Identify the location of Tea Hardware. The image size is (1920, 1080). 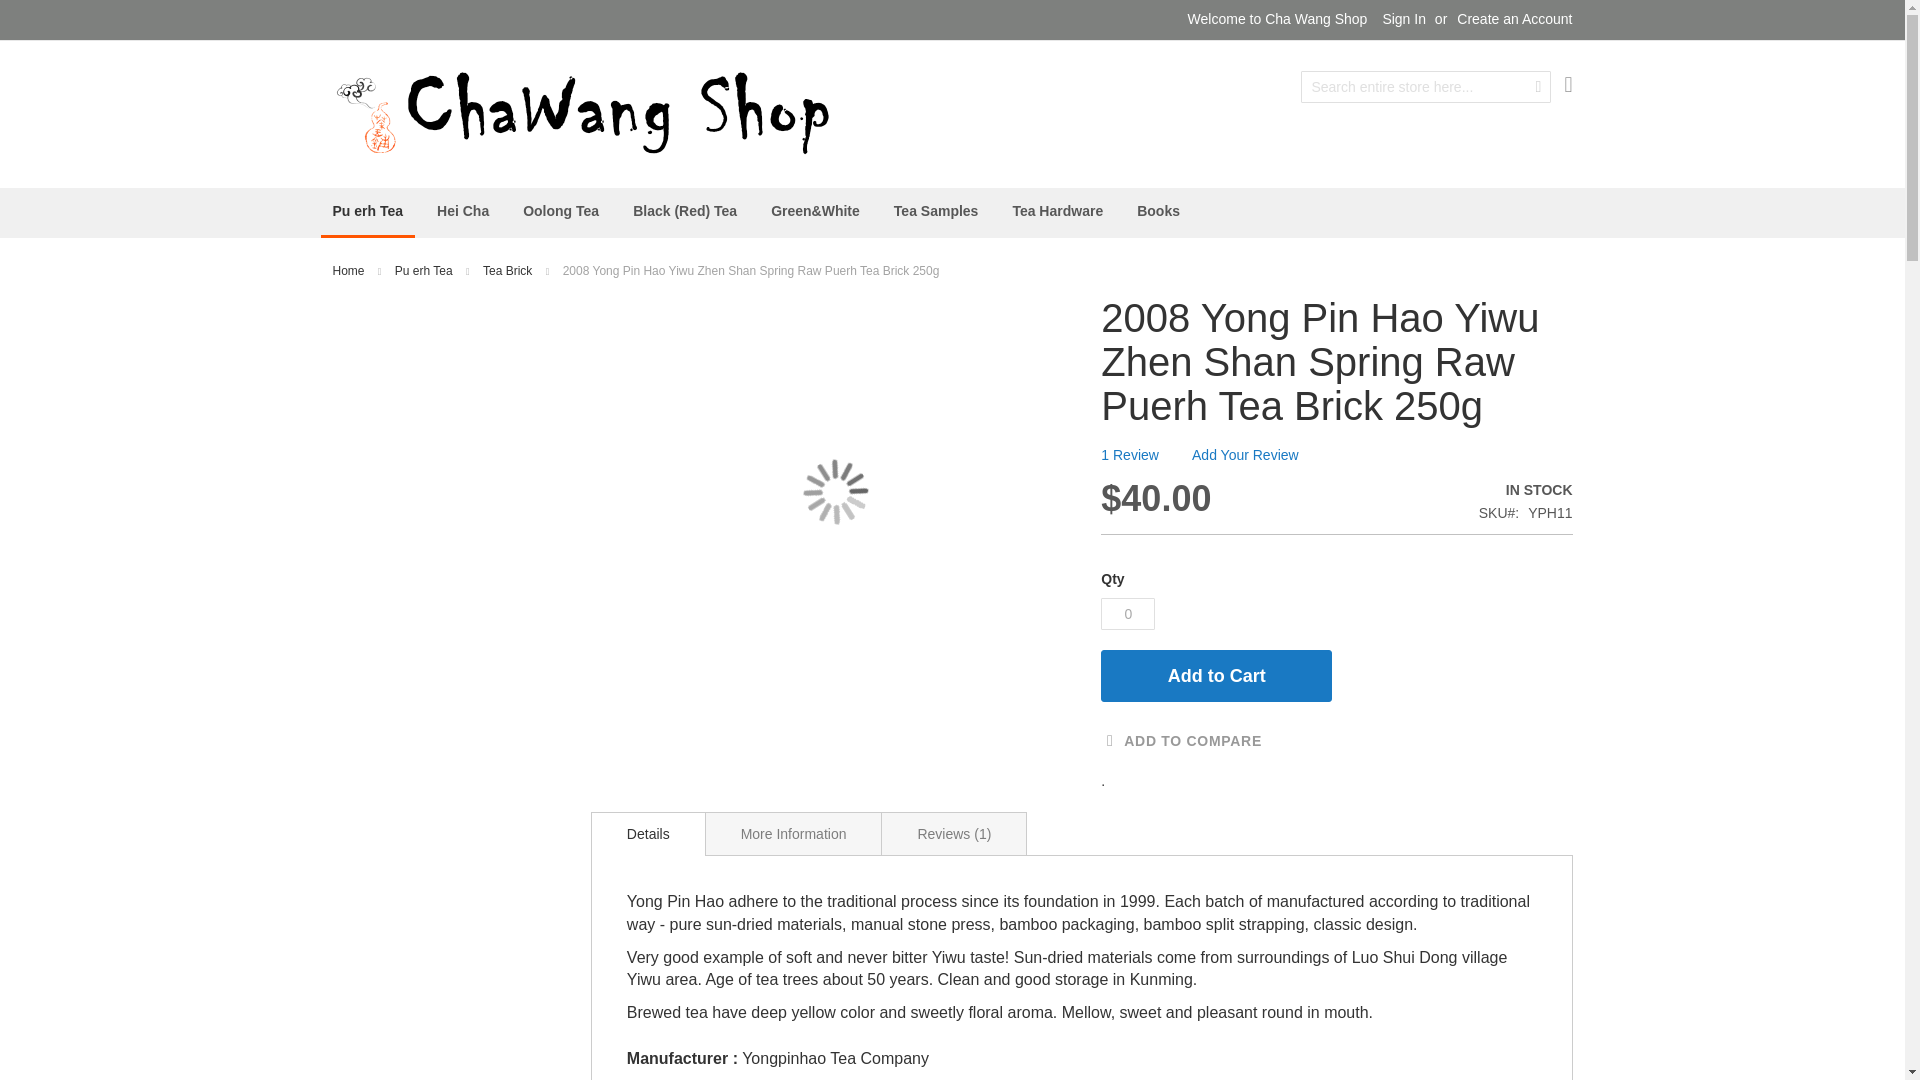
(1058, 211).